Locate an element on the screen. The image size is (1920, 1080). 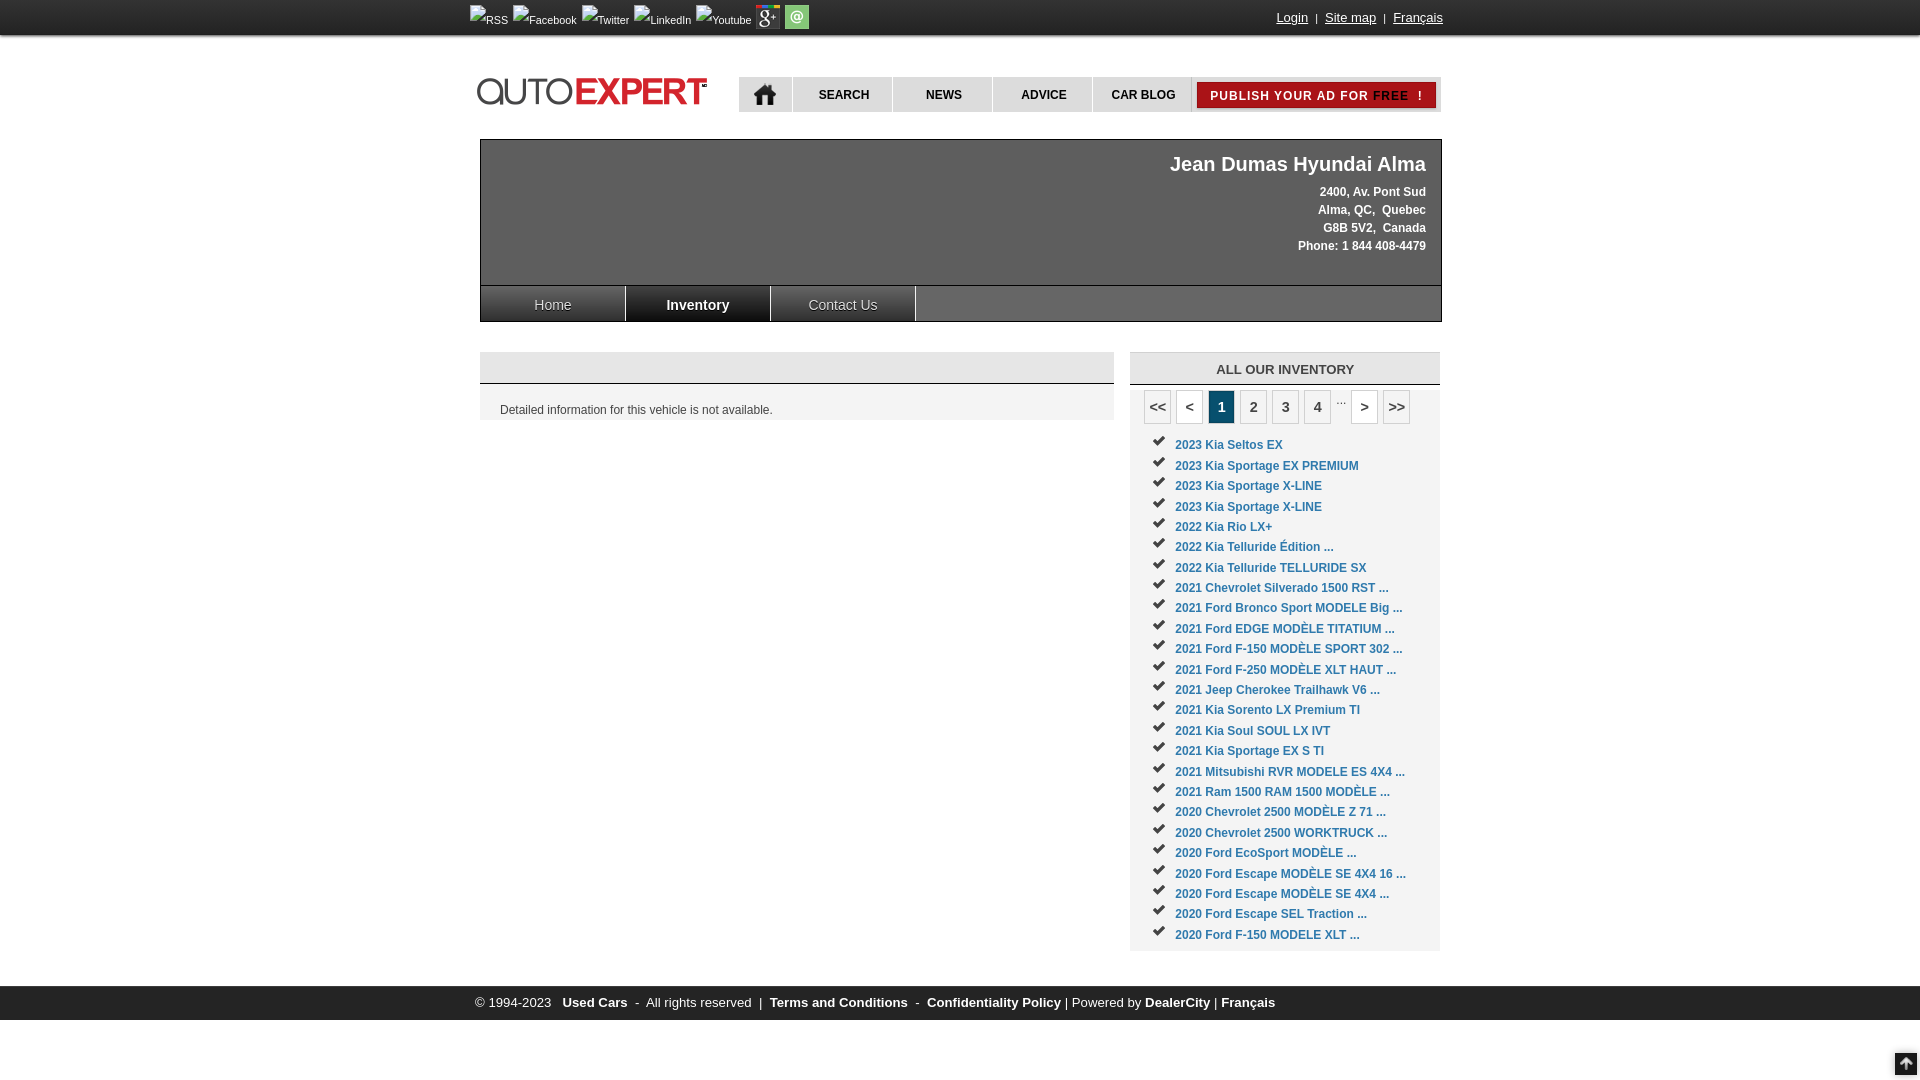
HOME is located at coordinates (766, 94).